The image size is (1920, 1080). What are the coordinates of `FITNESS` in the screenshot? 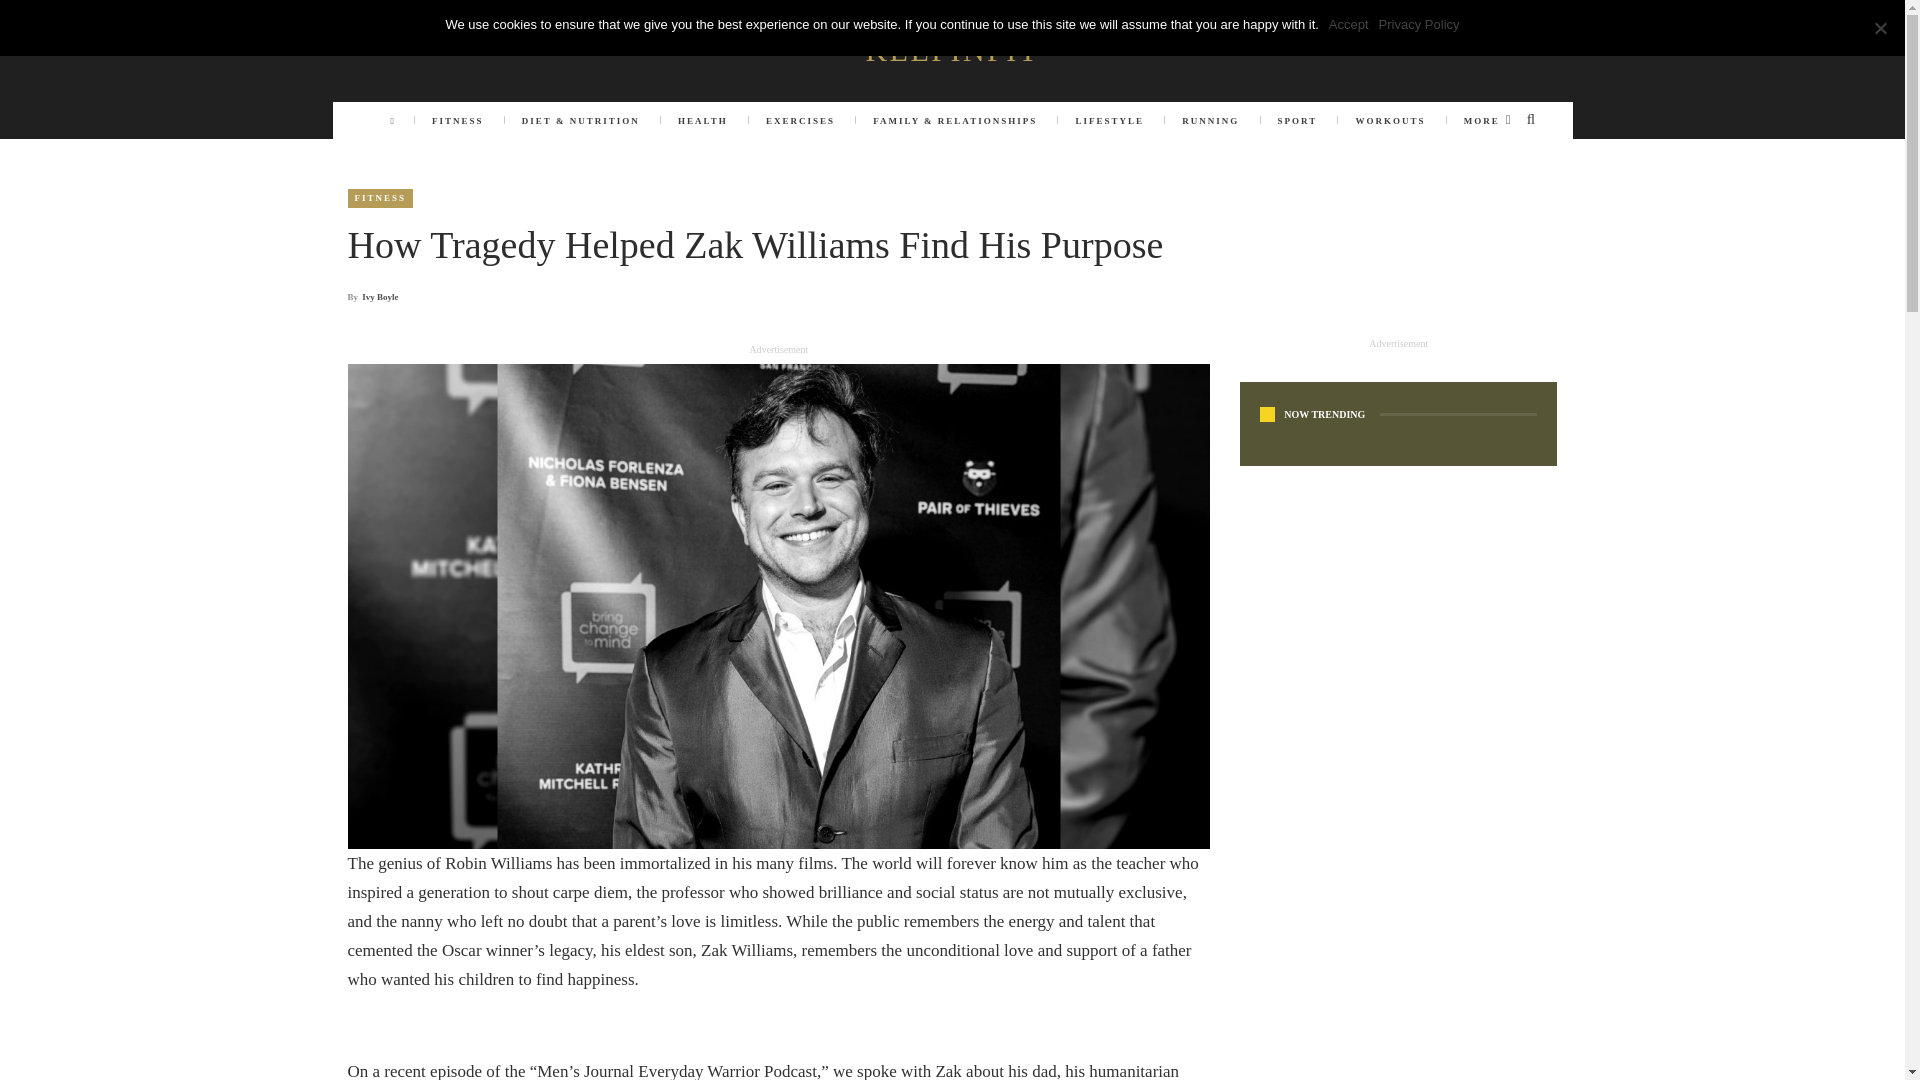 It's located at (458, 120).